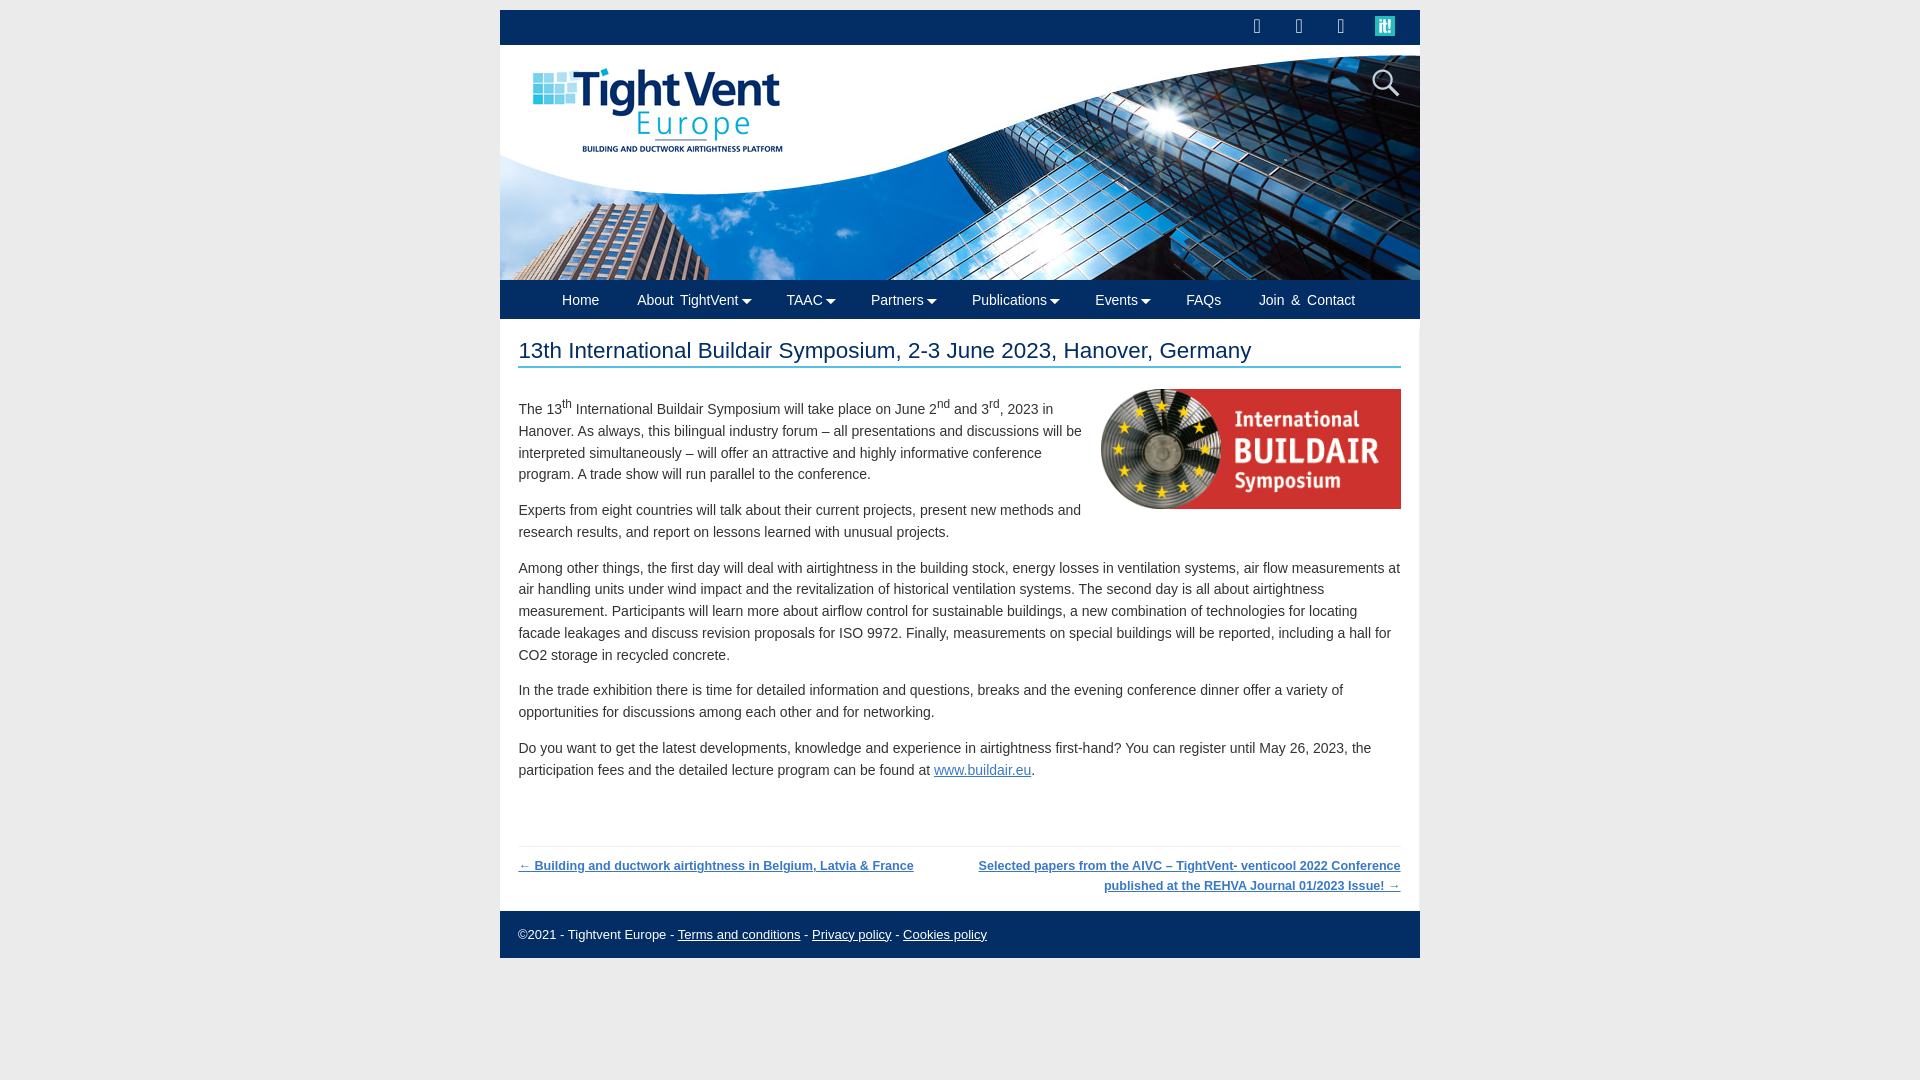  Describe the element at coordinates (1212, 300) in the screenshot. I see `FAQs` at that location.